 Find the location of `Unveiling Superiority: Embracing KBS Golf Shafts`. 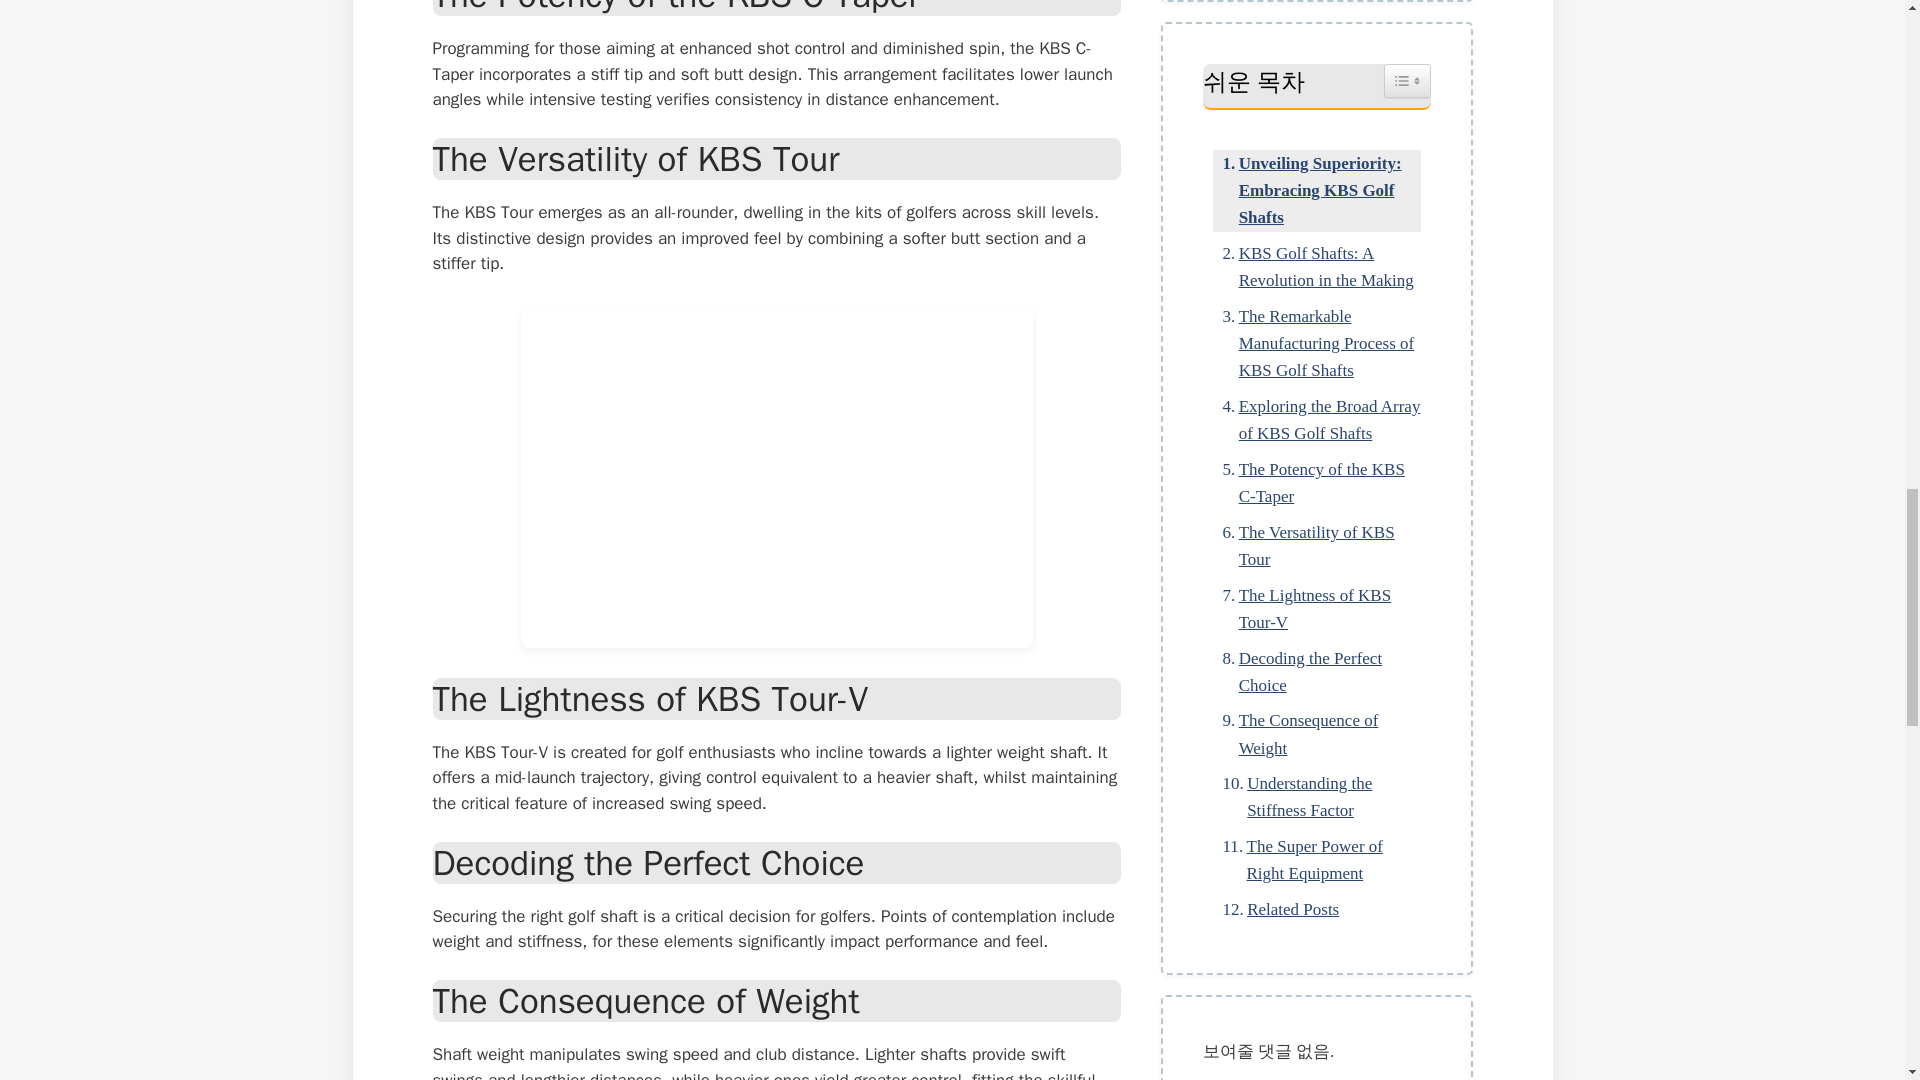

Unveiling Superiority: Embracing KBS Golf Shafts is located at coordinates (1316, 191).